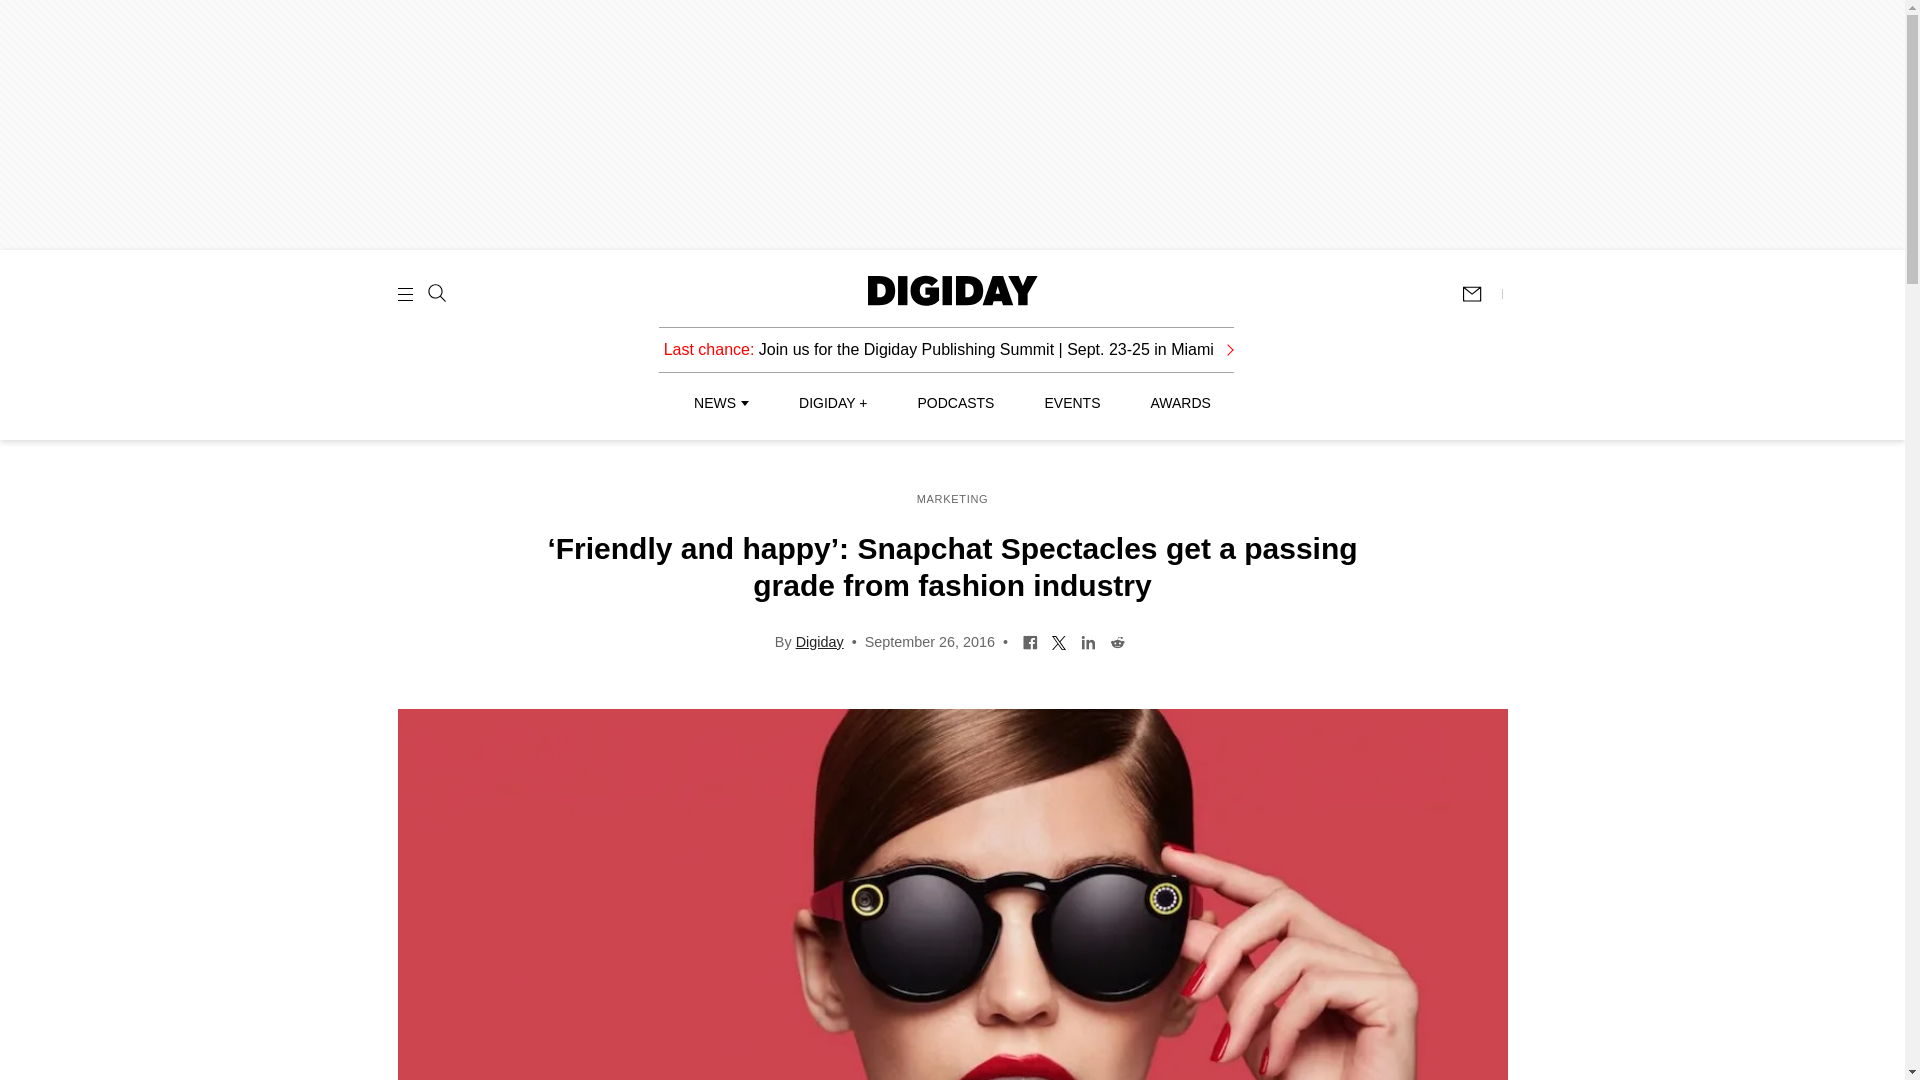 This screenshot has height=1080, width=1920. I want to click on Share on Reddit, so click(1117, 640).